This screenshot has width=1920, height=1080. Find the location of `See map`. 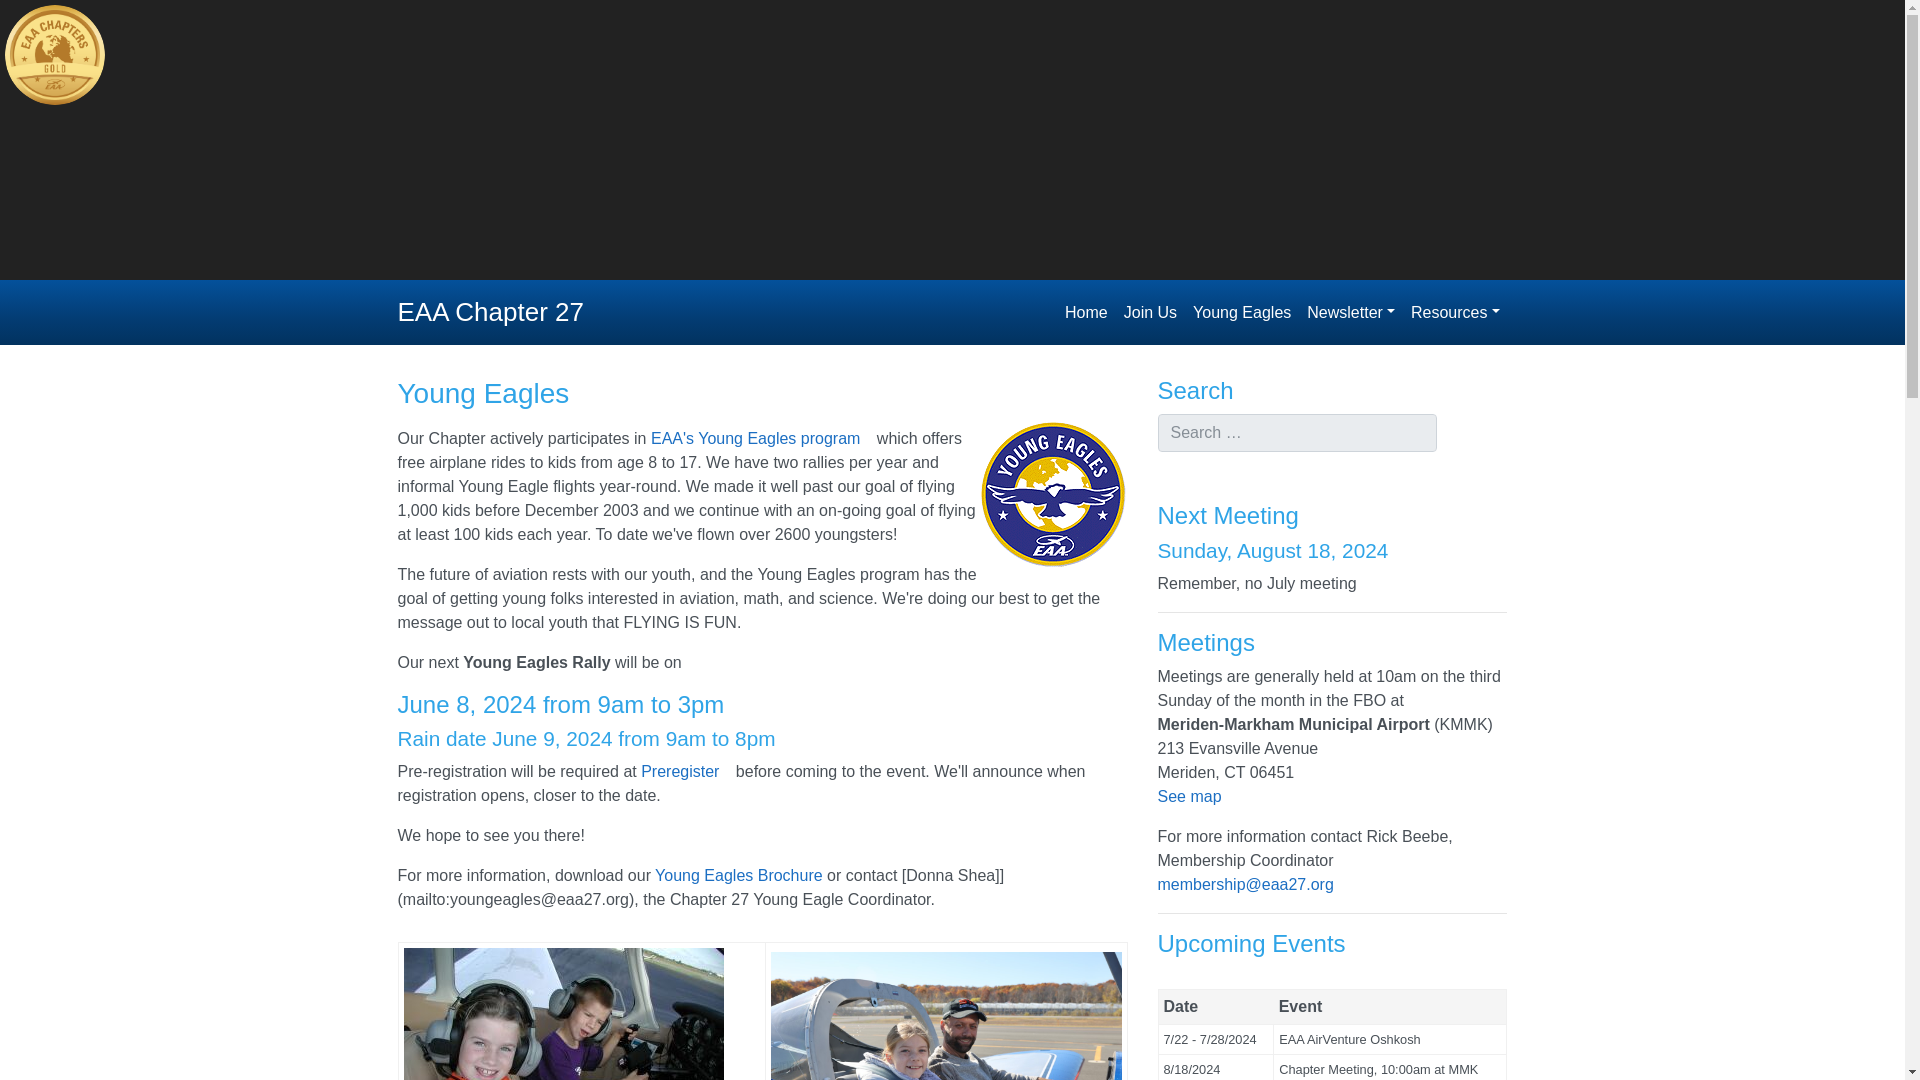

See map is located at coordinates (1196, 796).